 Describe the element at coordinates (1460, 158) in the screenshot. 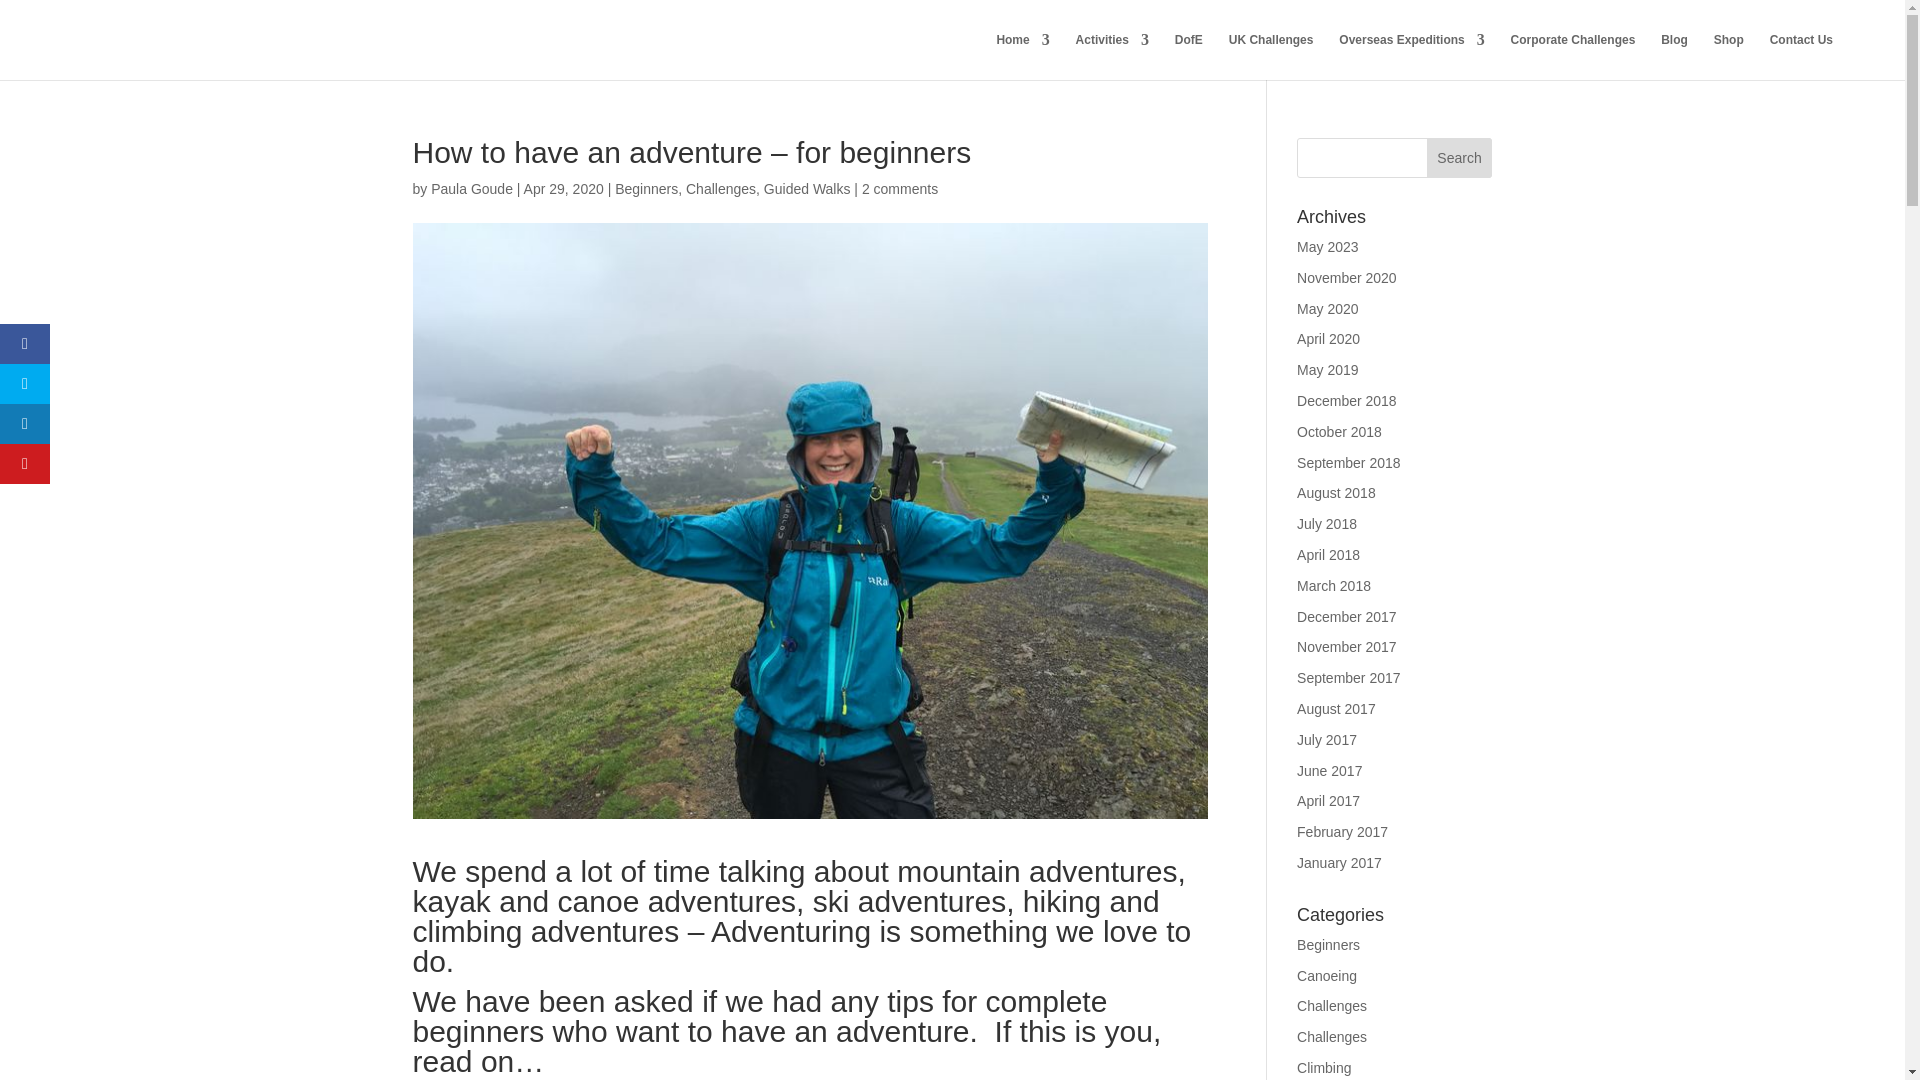

I see `Search` at that location.